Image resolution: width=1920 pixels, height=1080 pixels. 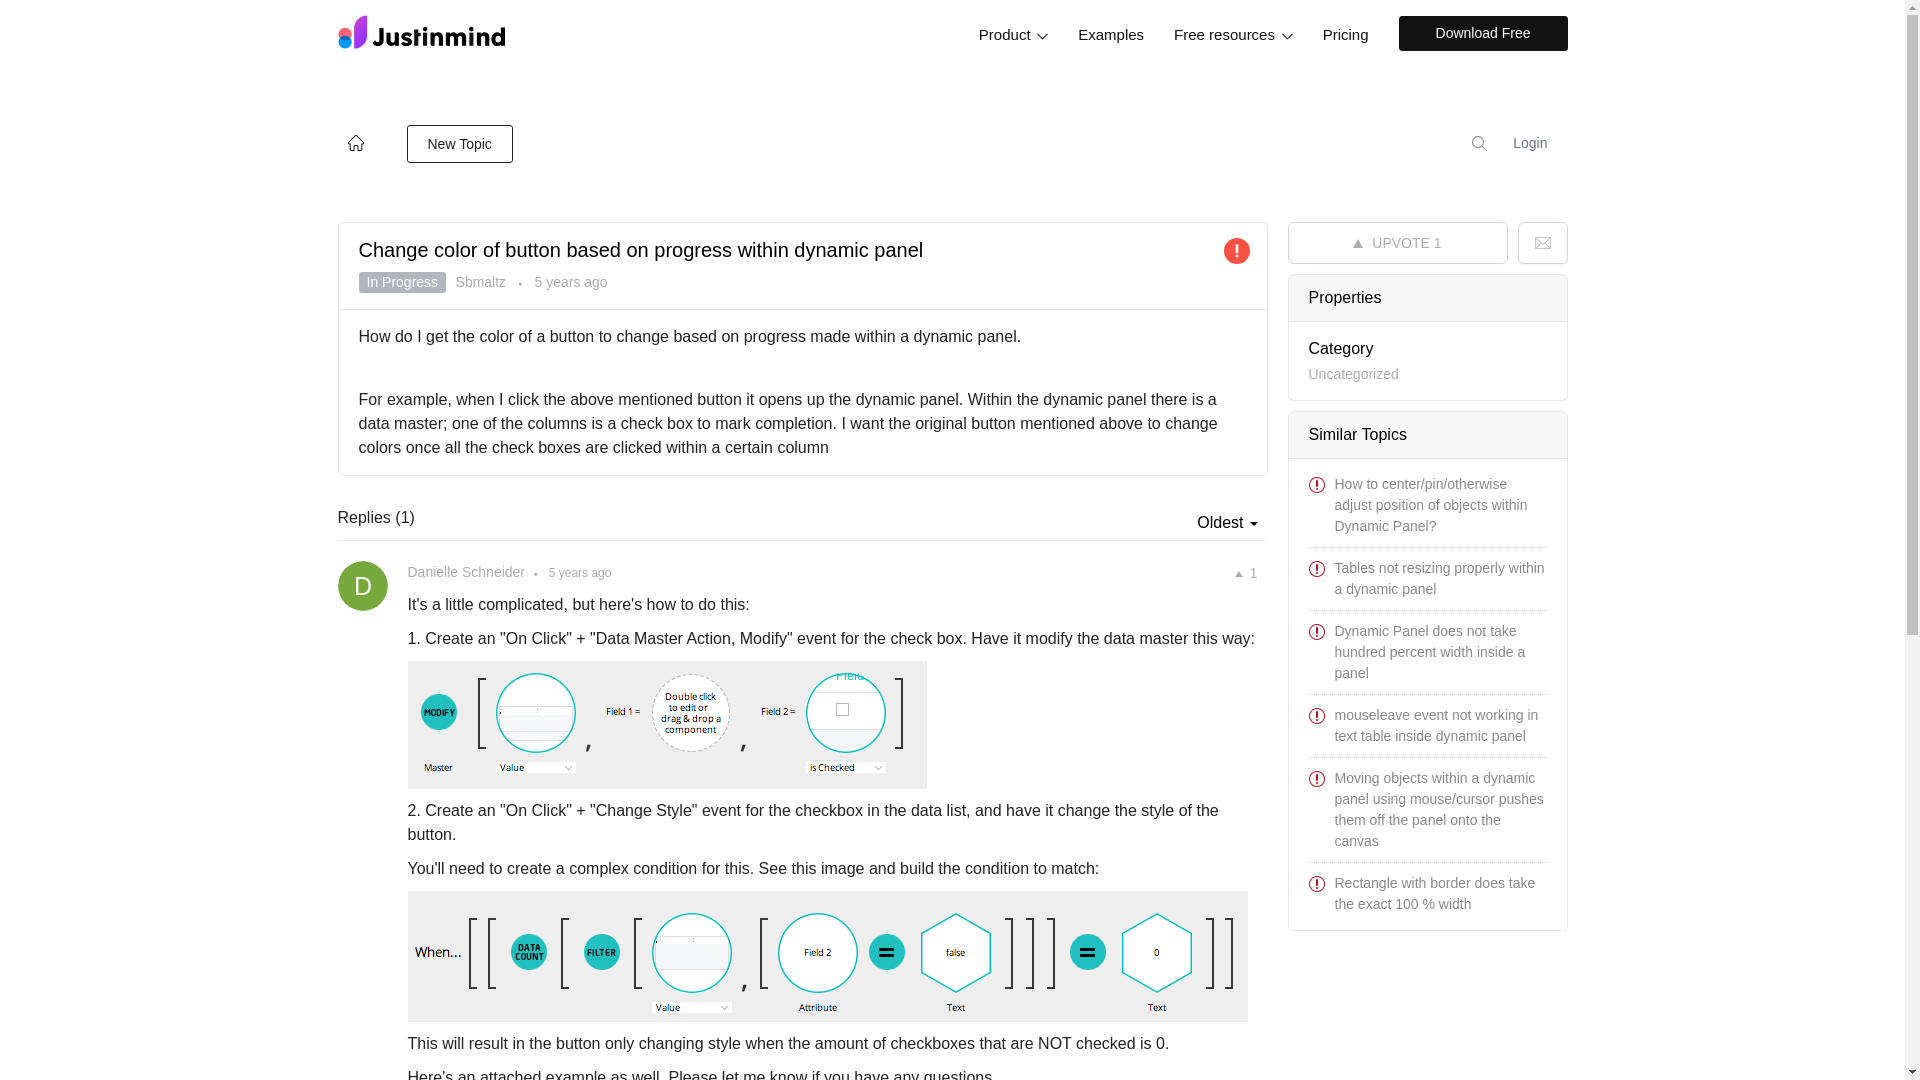 I want to click on 1, so click(x=1246, y=573).